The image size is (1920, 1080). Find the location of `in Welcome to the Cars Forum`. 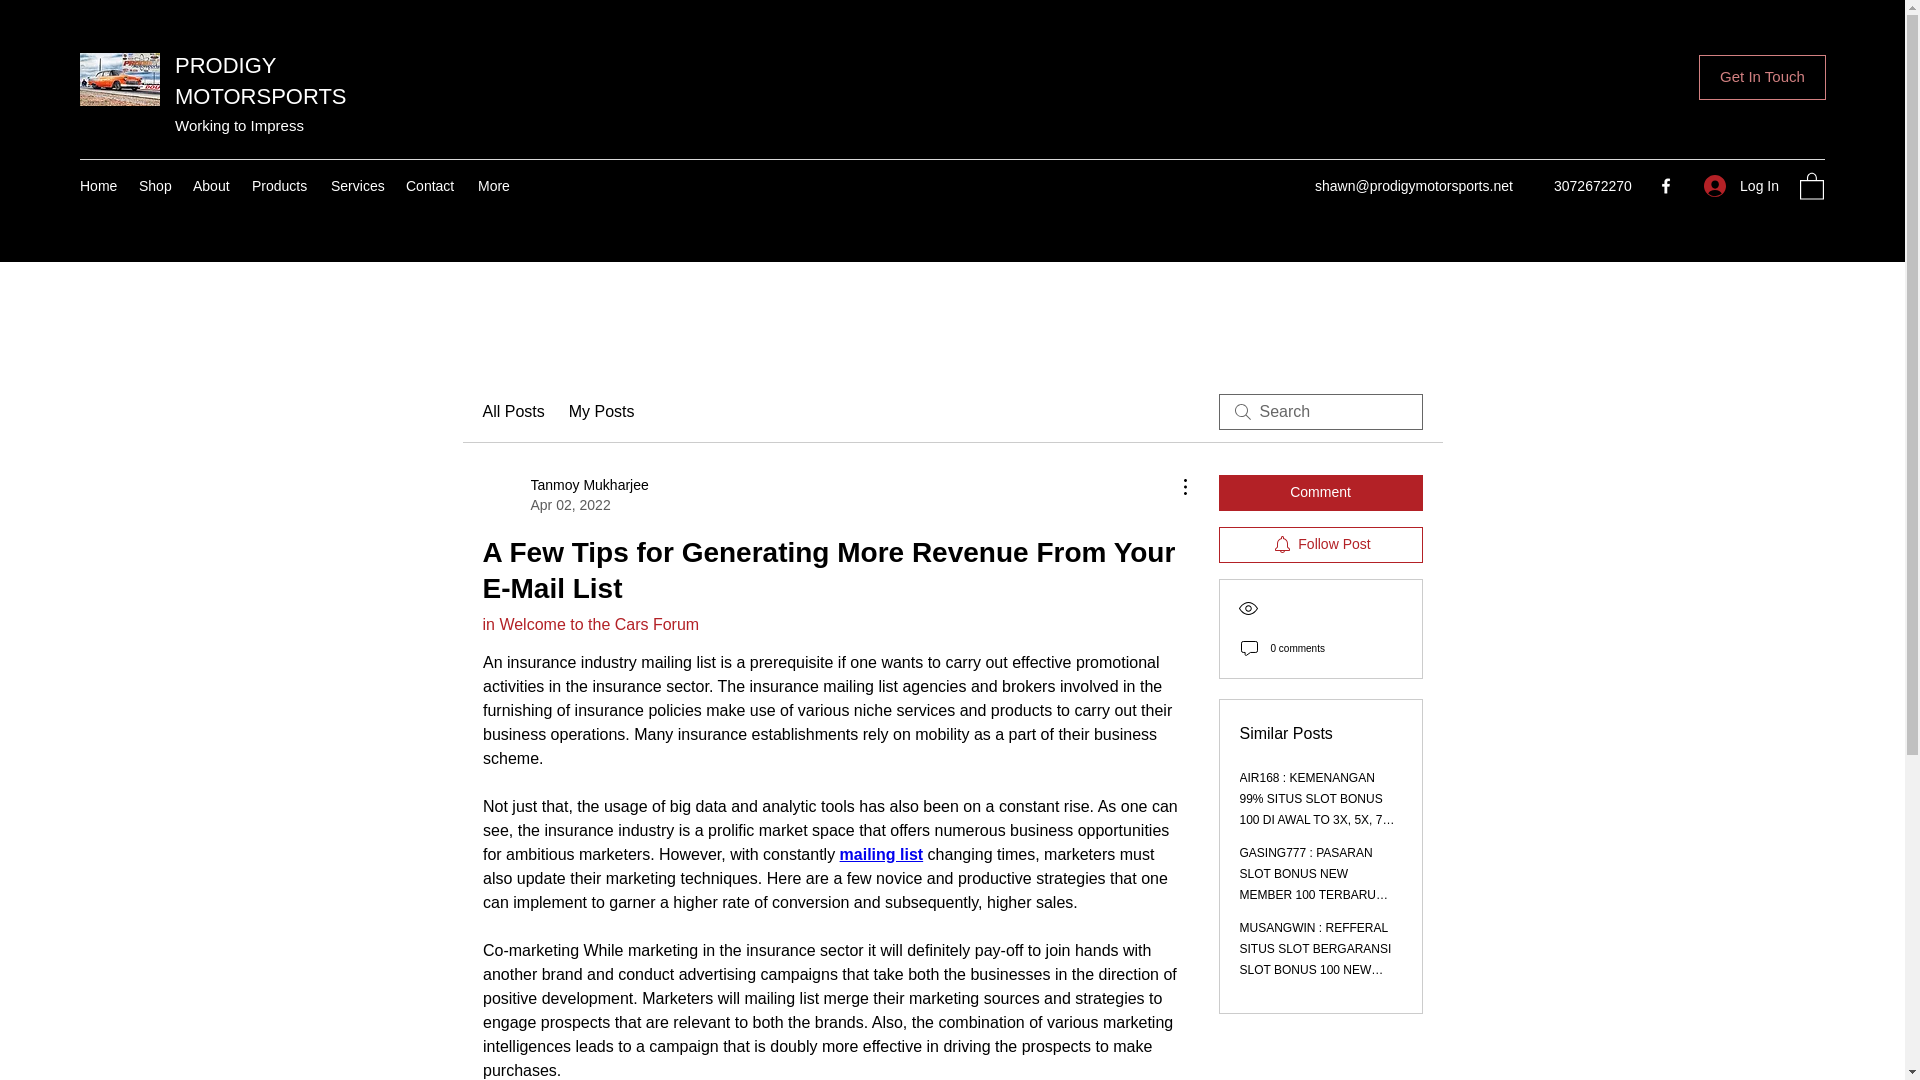

in Welcome to the Cars Forum is located at coordinates (590, 624).